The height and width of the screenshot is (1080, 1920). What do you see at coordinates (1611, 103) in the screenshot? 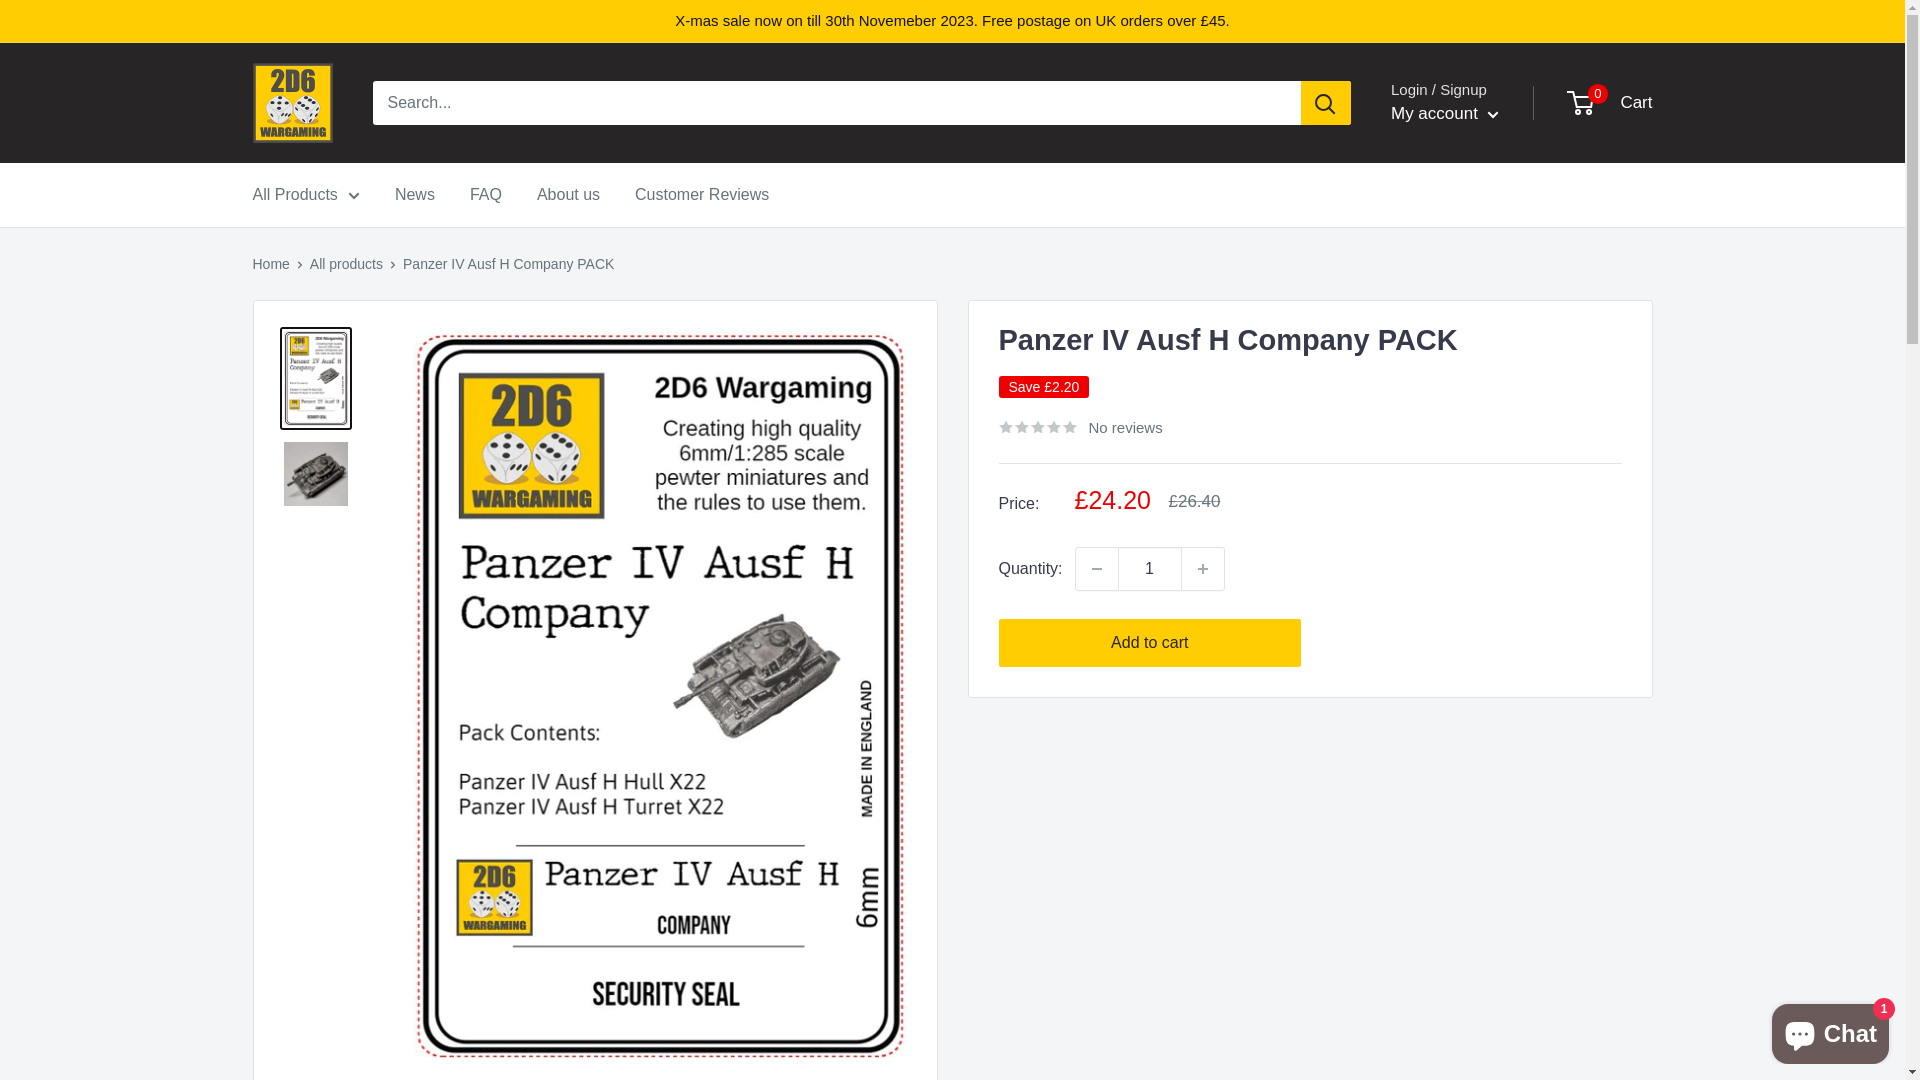
I see `0
Cart` at bounding box center [1611, 103].